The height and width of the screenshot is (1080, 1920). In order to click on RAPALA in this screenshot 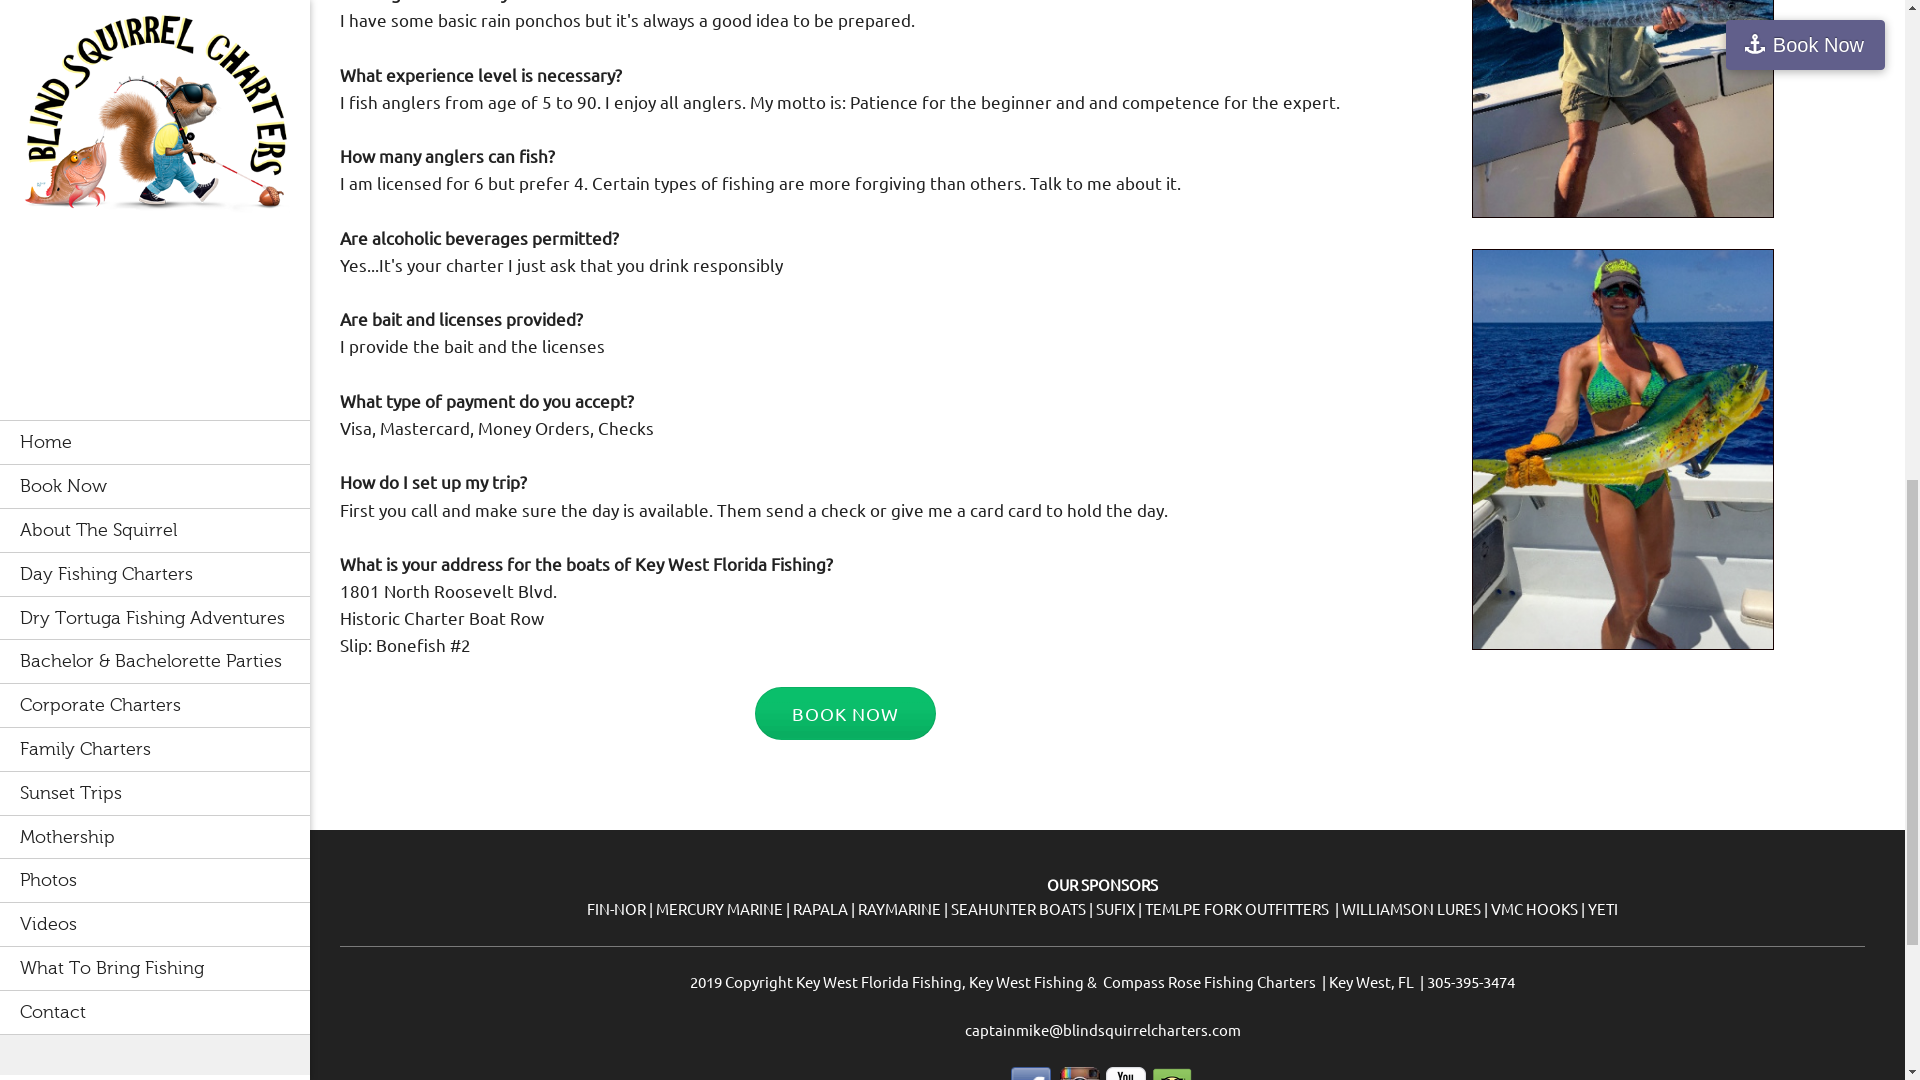, I will do `click(820, 909)`.